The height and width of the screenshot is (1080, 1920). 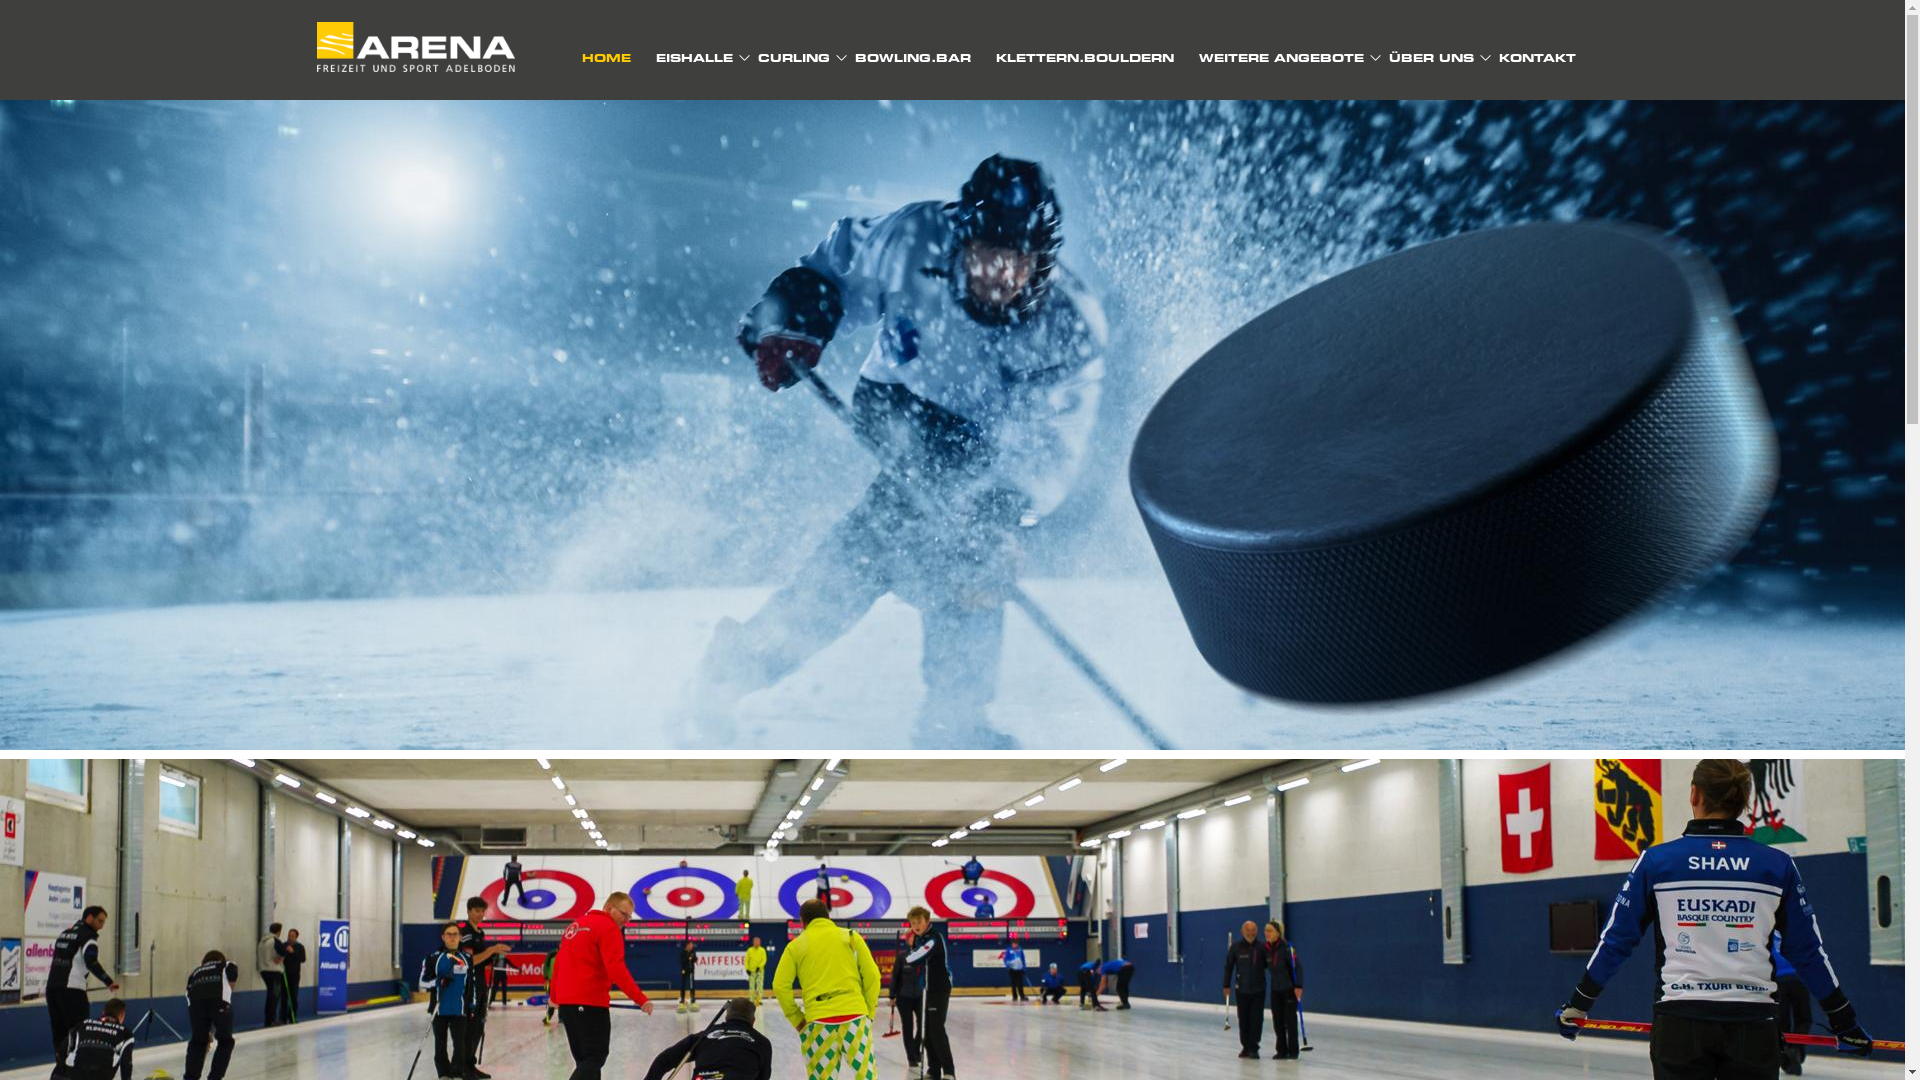 What do you see at coordinates (1536, 58) in the screenshot?
I see `KONTAKT` at bounding box center [1536, 58].